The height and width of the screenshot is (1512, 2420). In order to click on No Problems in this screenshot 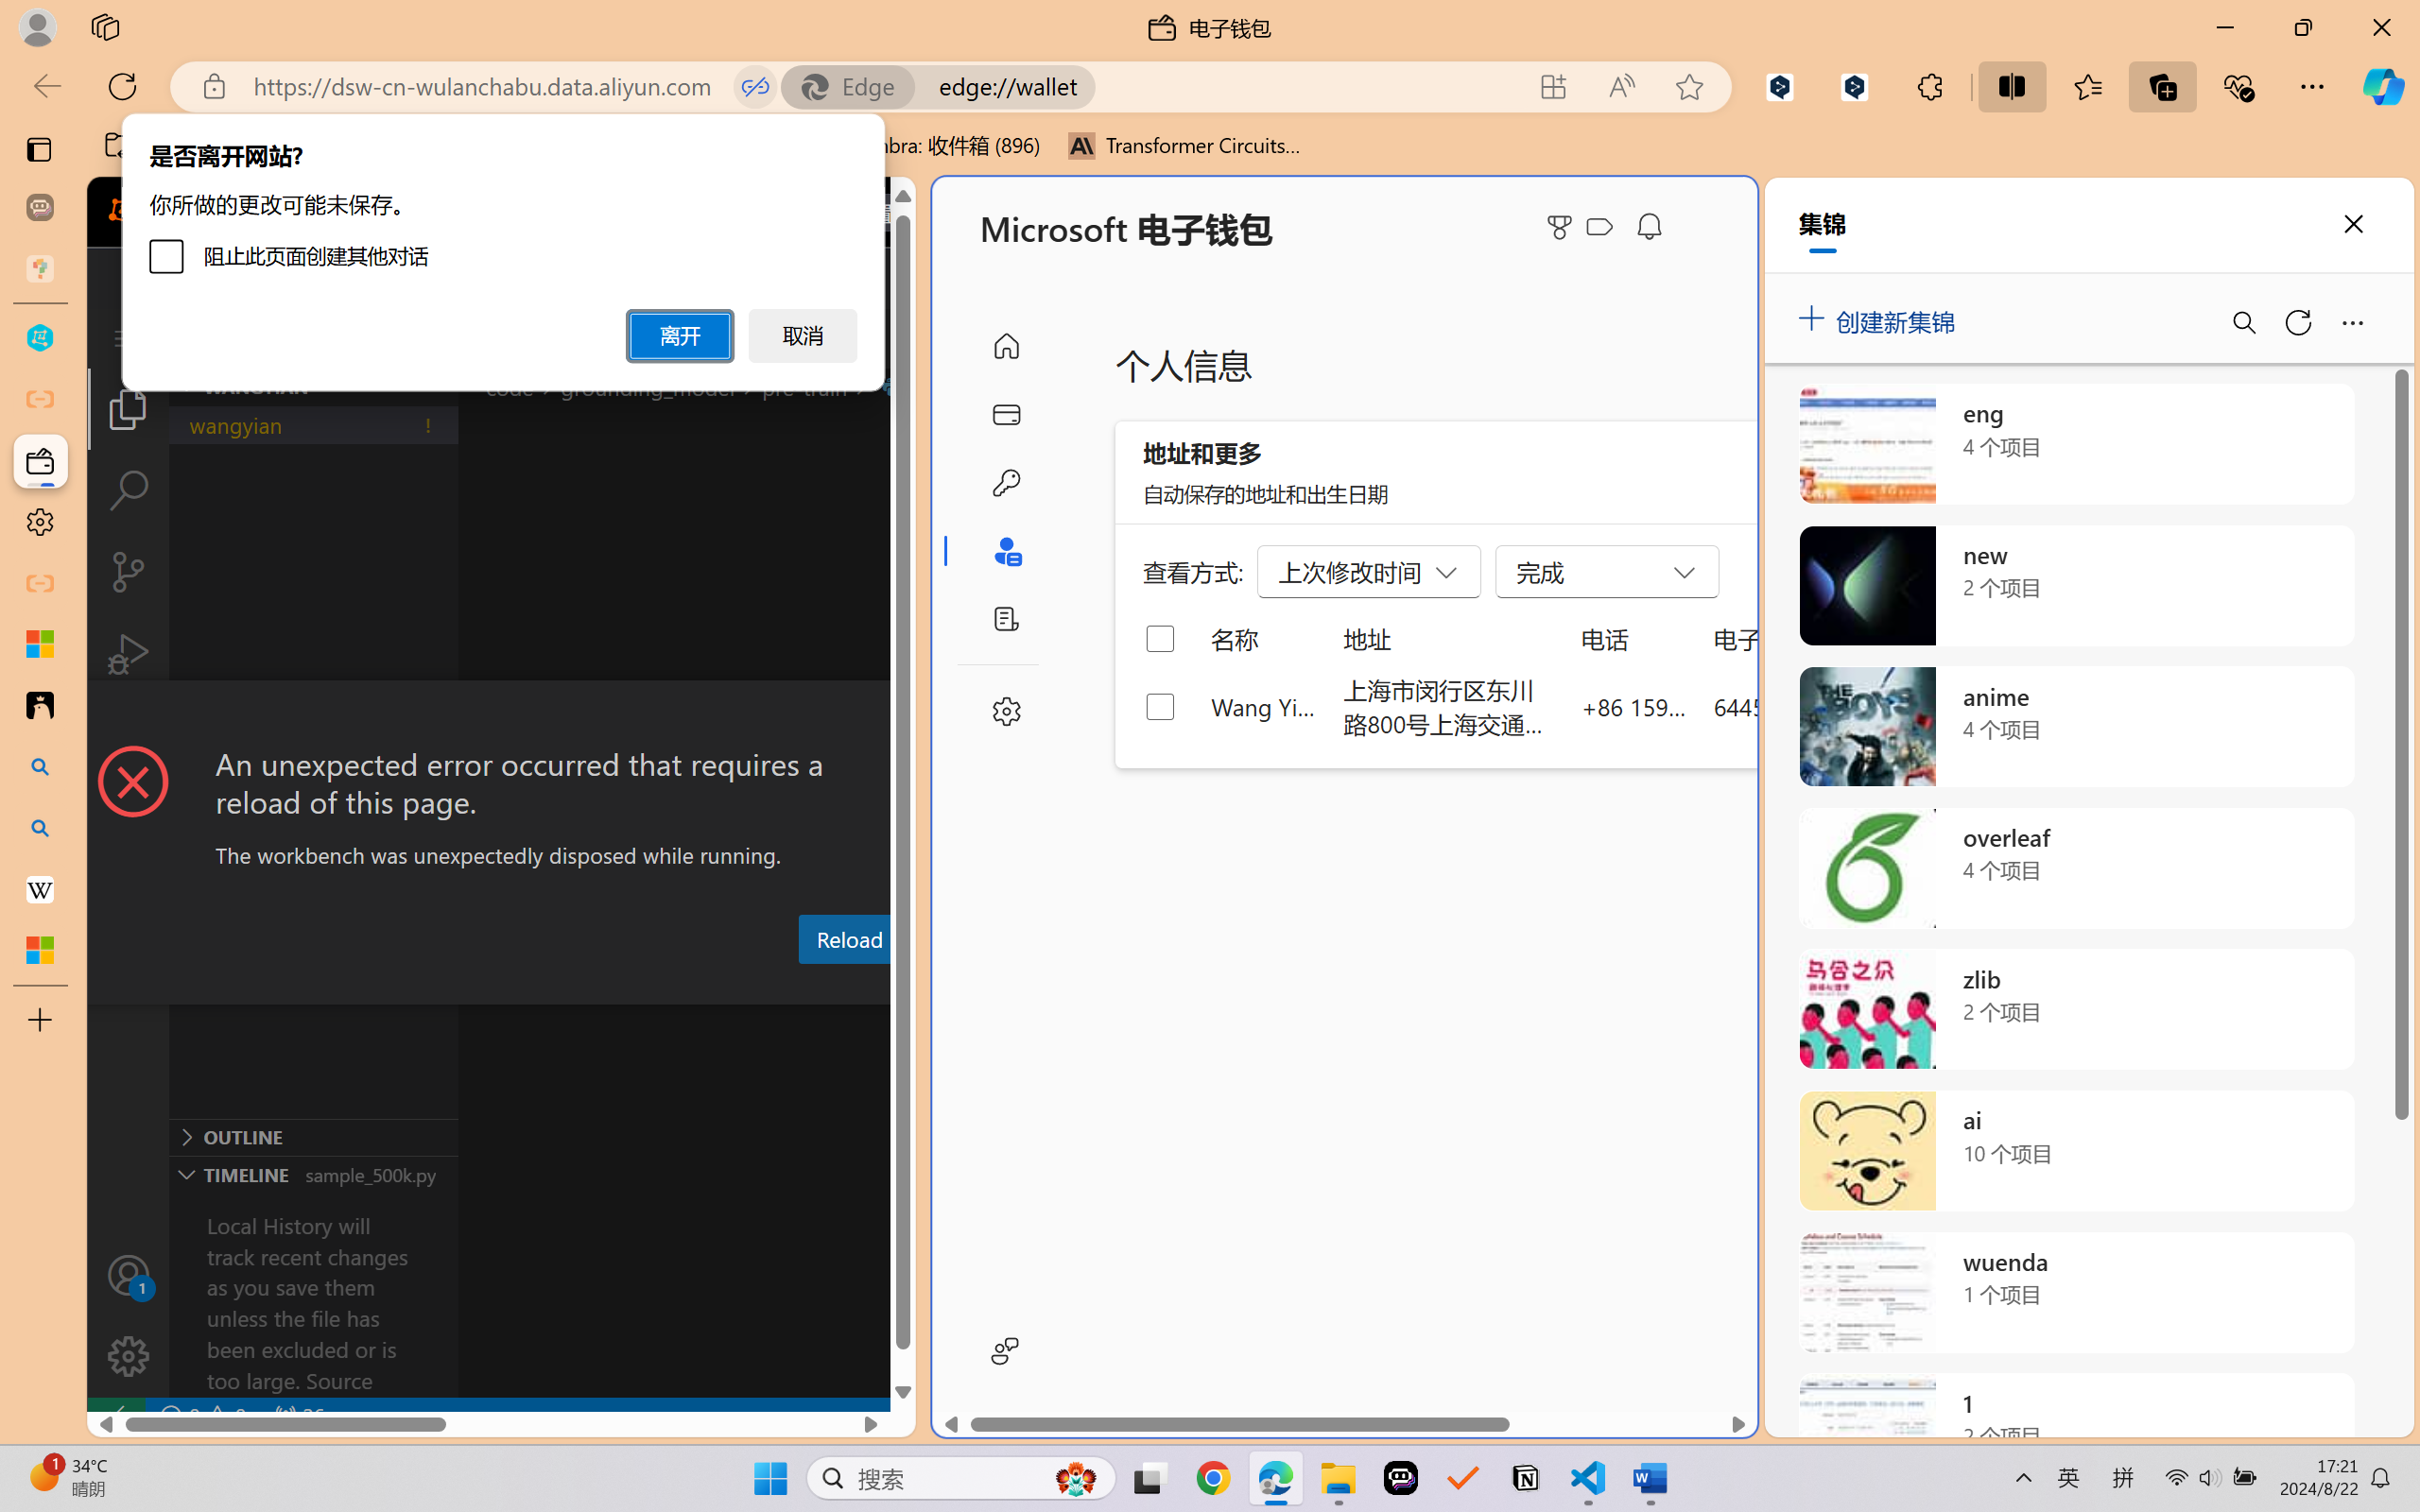, I will do `click(201, 1416)`.